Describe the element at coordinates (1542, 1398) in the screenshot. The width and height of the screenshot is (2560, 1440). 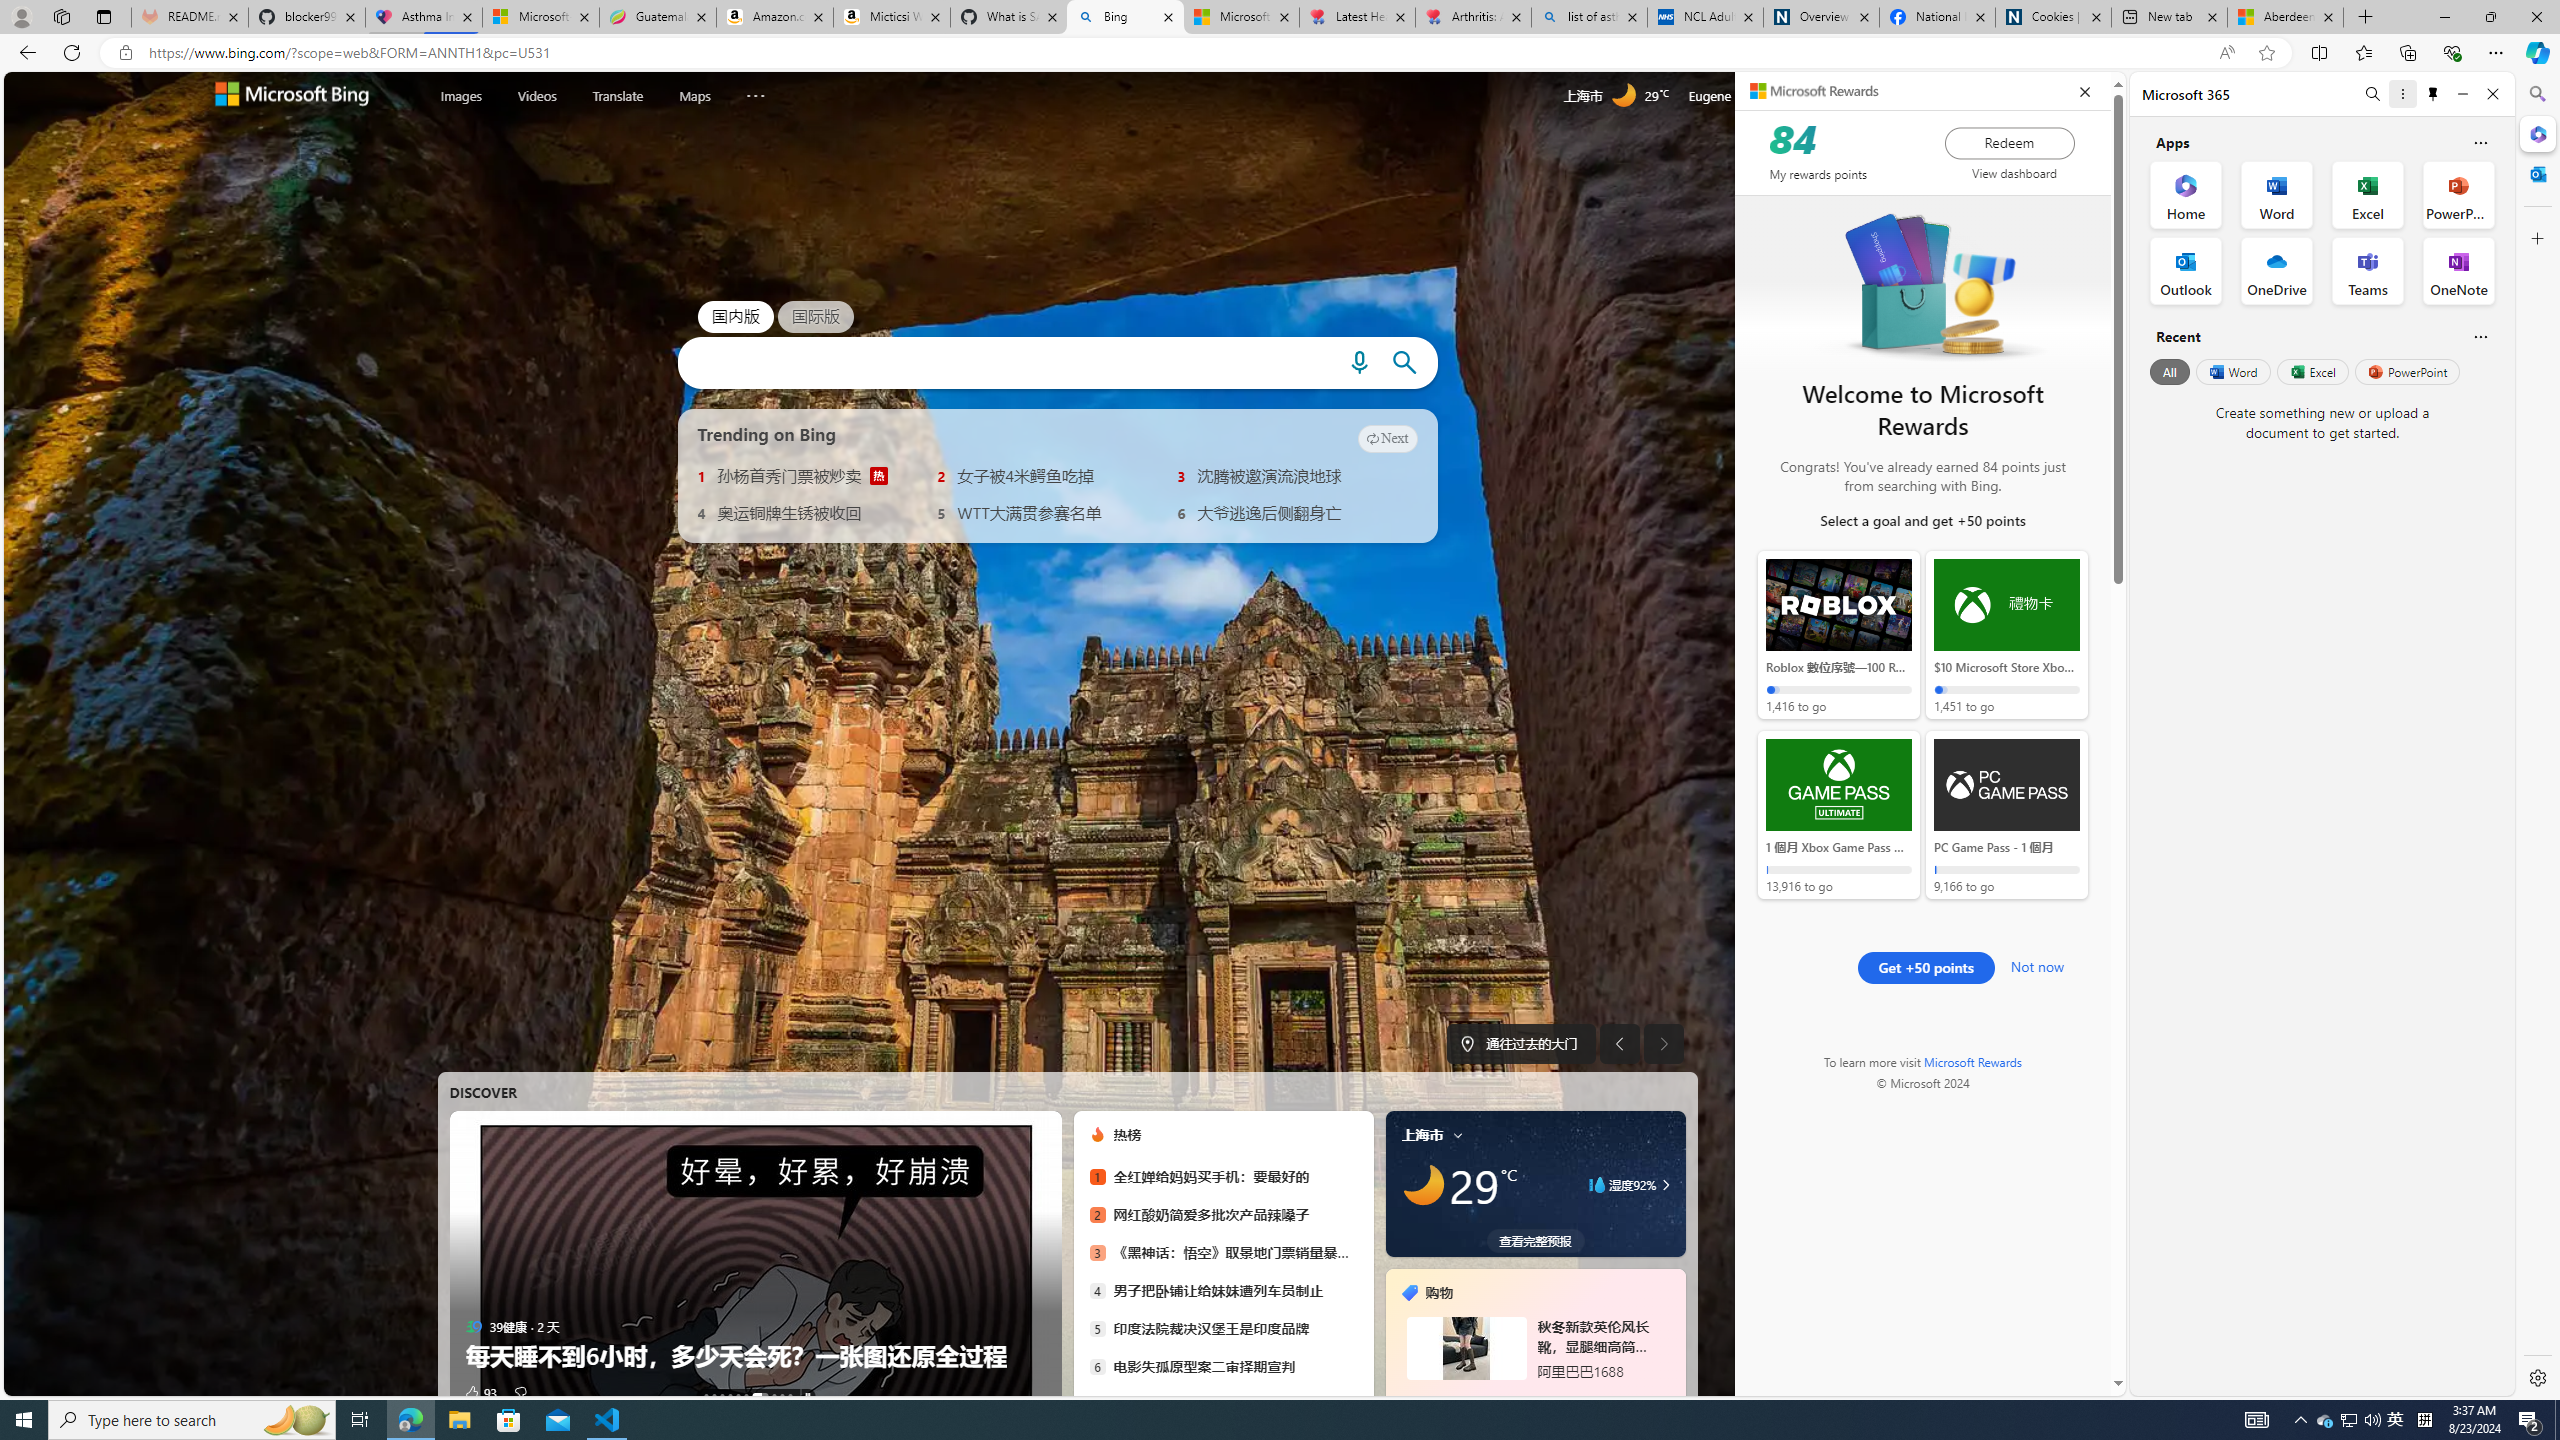
I see `tab-3` at that location.